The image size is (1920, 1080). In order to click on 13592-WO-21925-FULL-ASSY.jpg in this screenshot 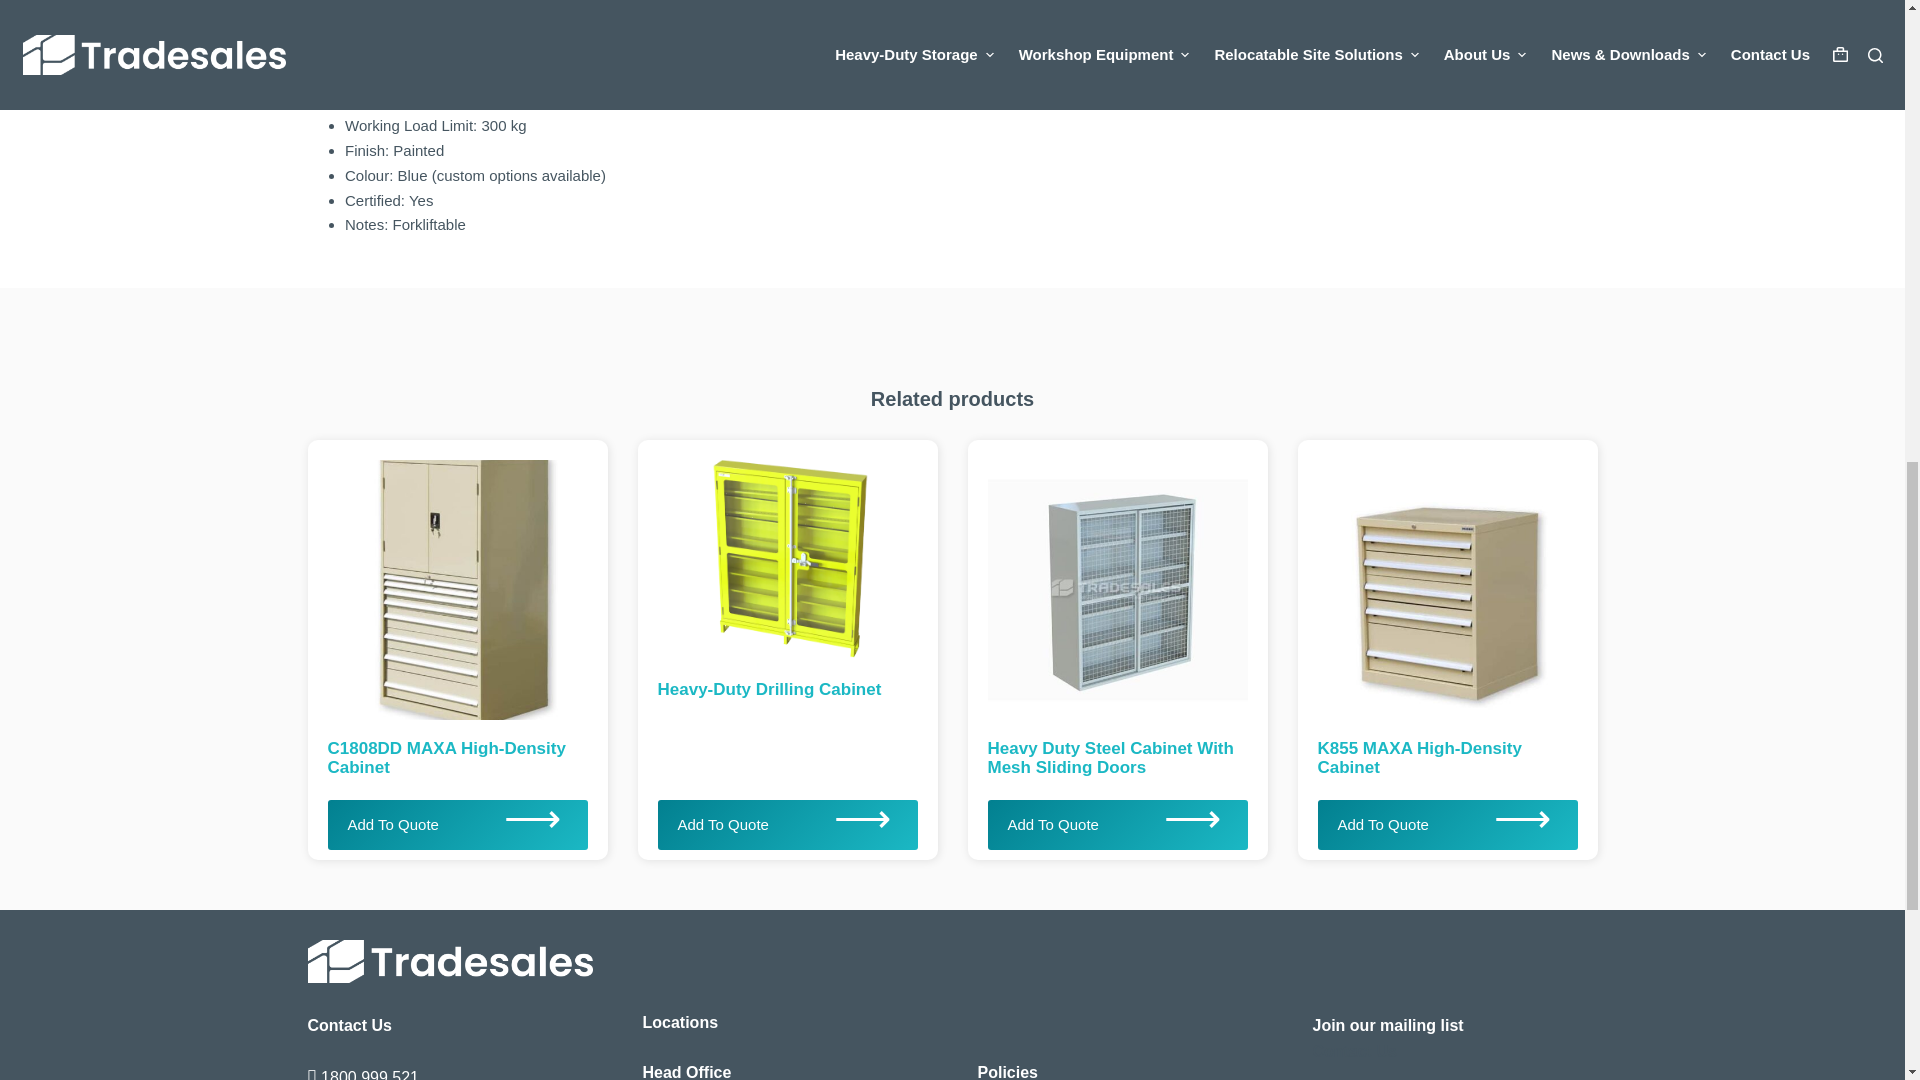, I will do `click(1104, 577)`.